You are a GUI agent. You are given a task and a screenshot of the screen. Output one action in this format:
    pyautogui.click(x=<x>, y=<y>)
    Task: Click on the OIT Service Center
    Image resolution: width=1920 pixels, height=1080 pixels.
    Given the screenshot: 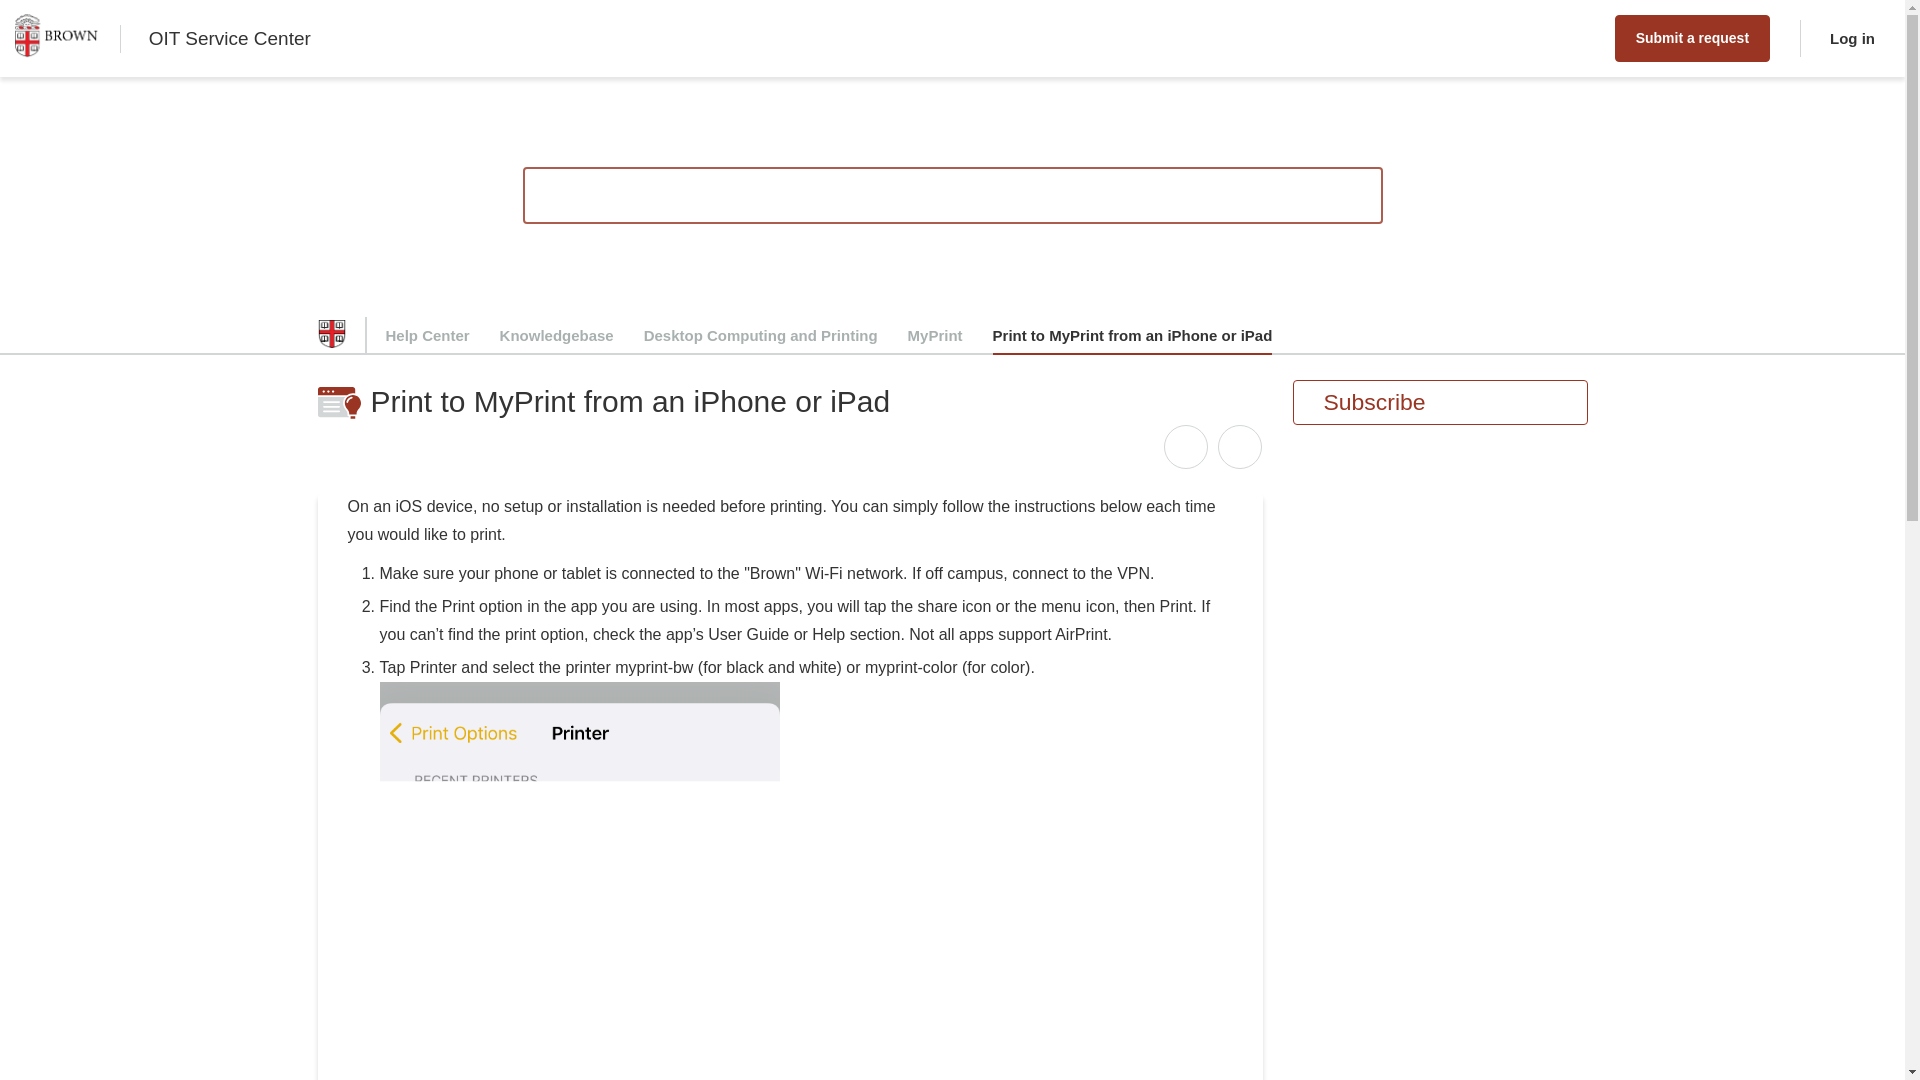 What is the action you would take?
    pyautogui.click(x=230, y=38)
    